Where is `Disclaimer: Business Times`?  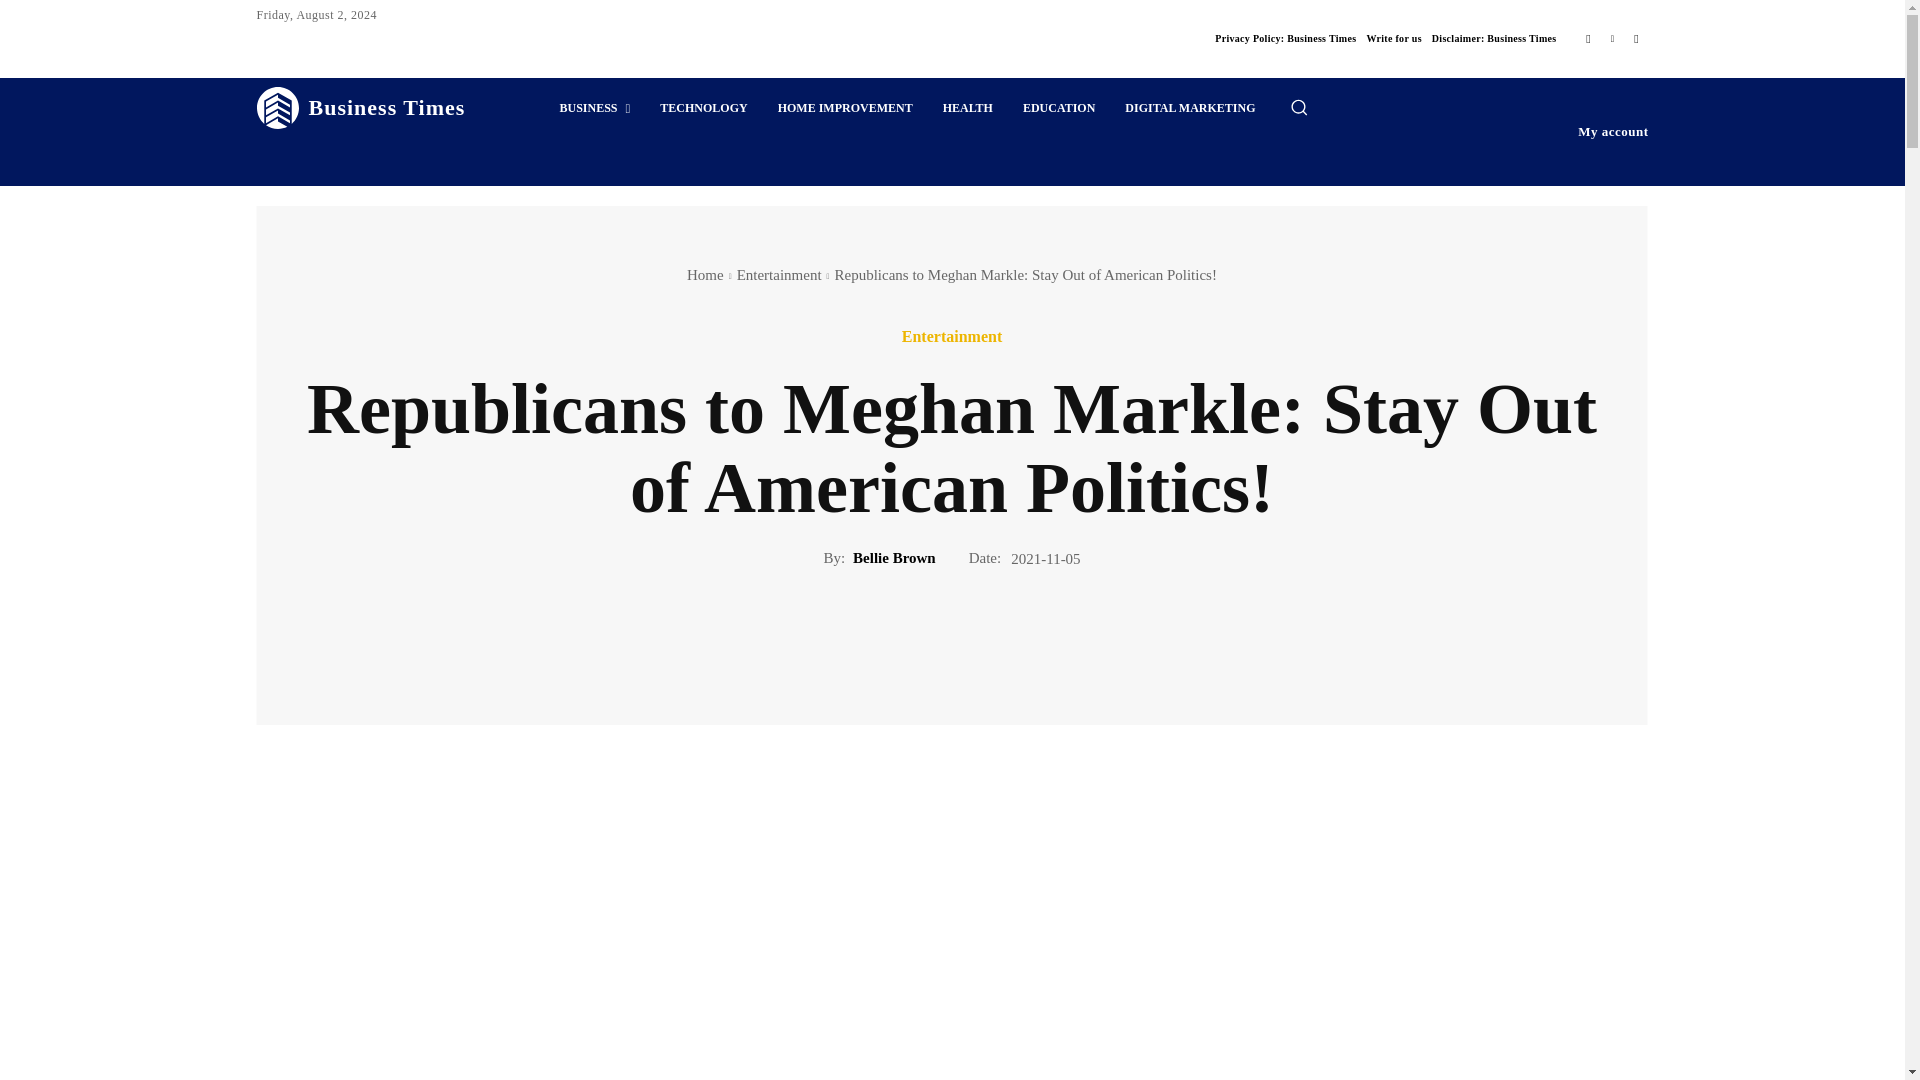
Disclaimer: Business Times is located at coordinates (1494, 38).